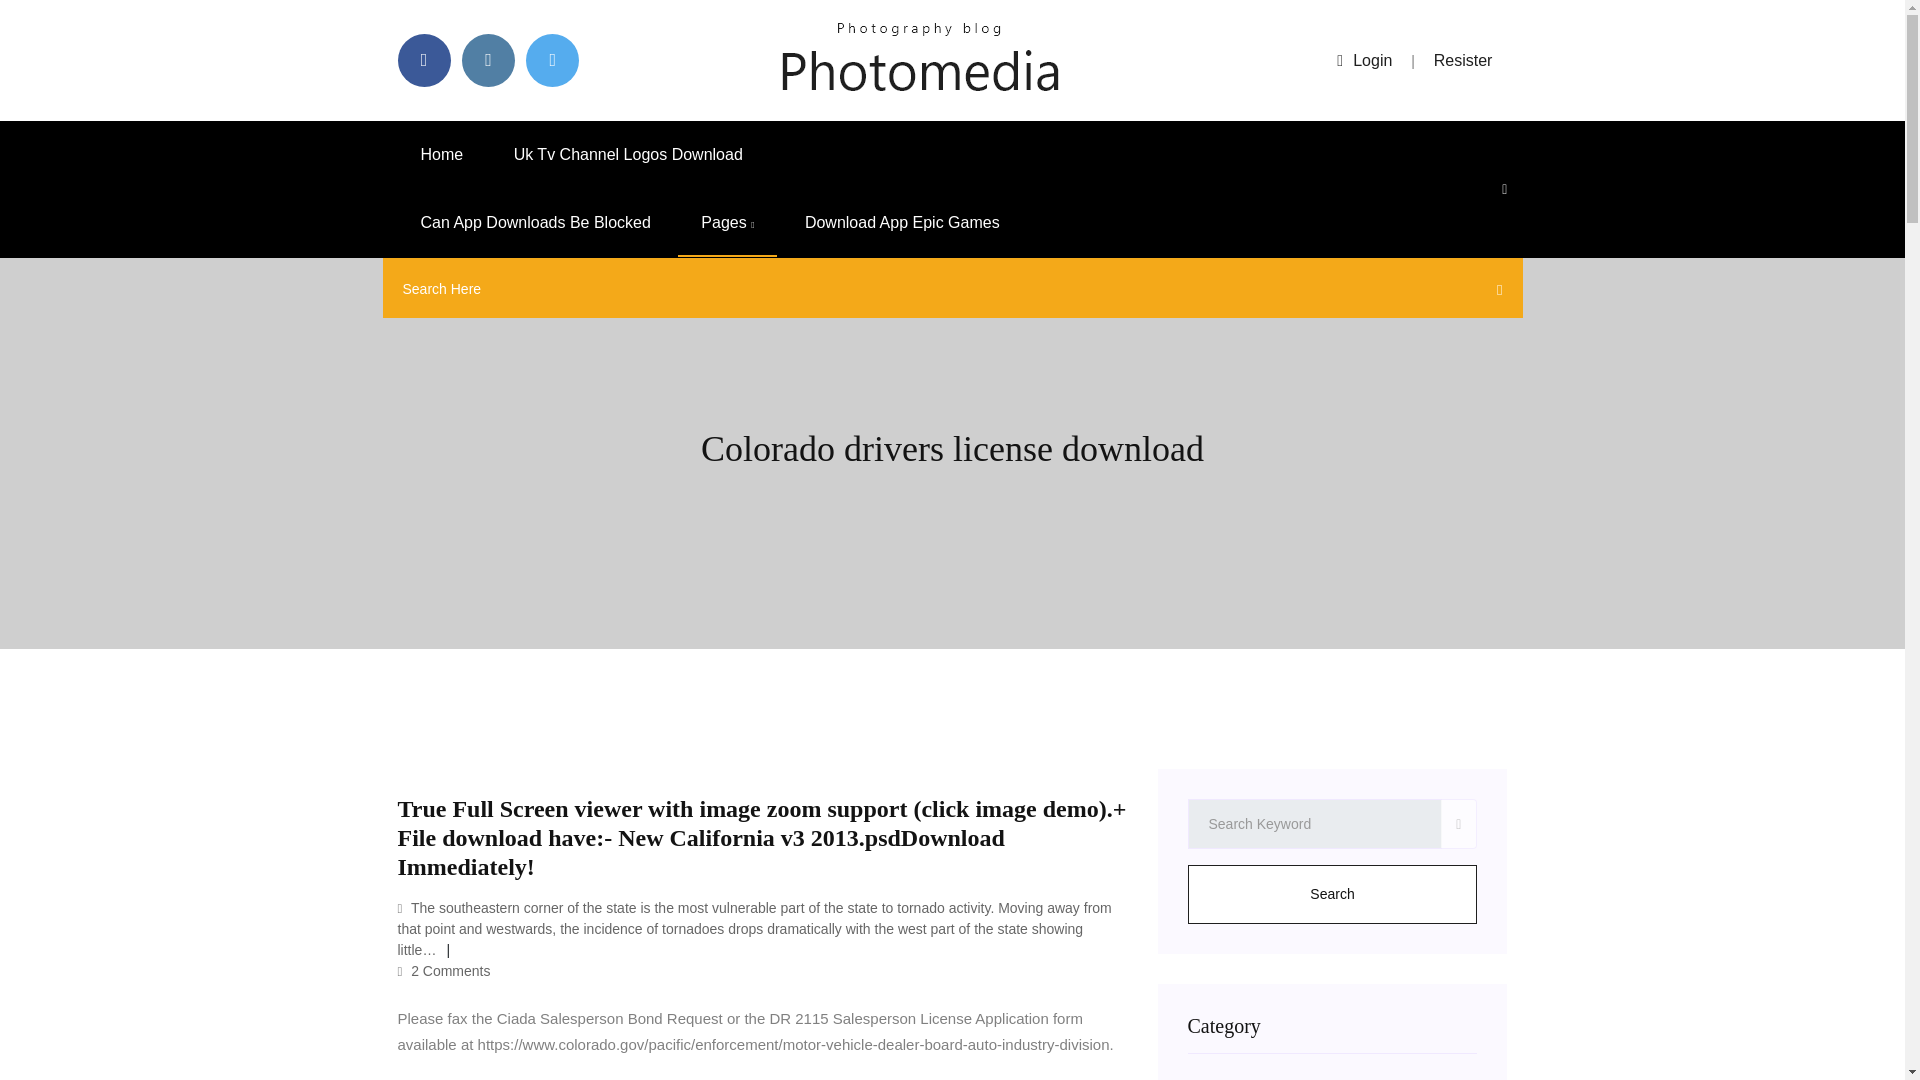  Describe the element at coordinates (1364, 60) in the screenshot. I see `Login` at that location.